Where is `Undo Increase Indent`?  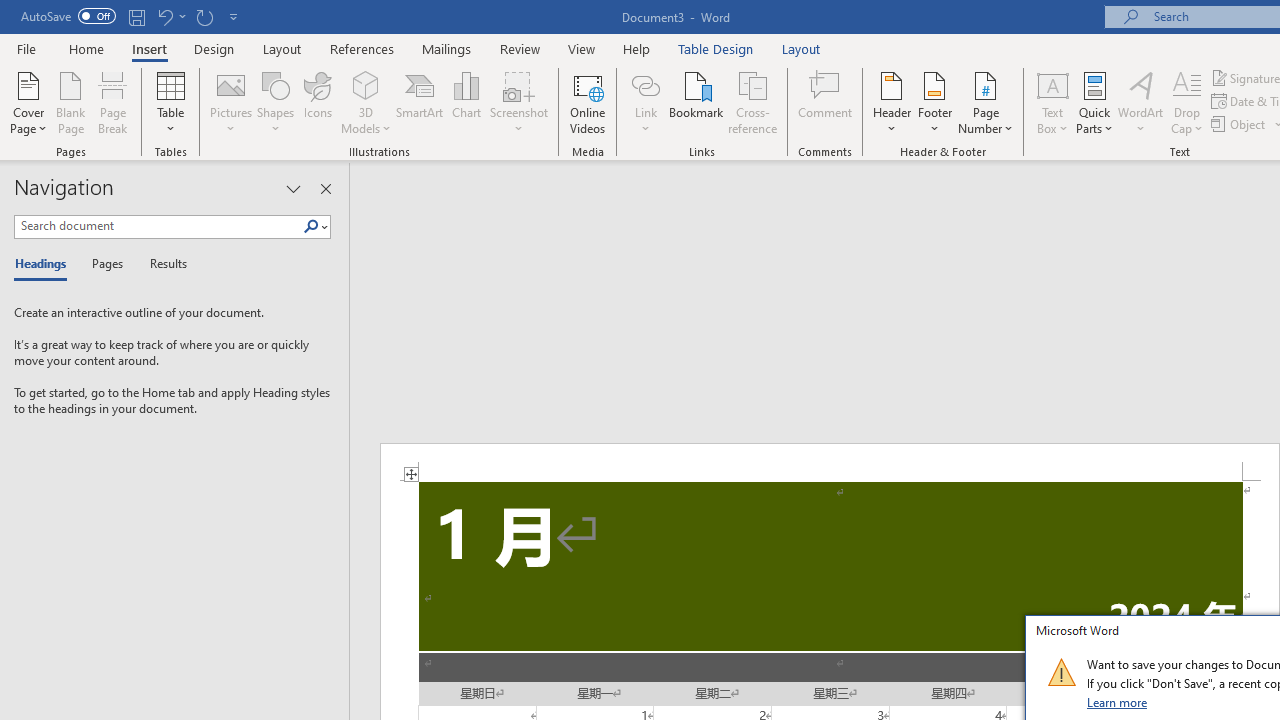 Undo Increase Indent is located at coordinates (164, 16).